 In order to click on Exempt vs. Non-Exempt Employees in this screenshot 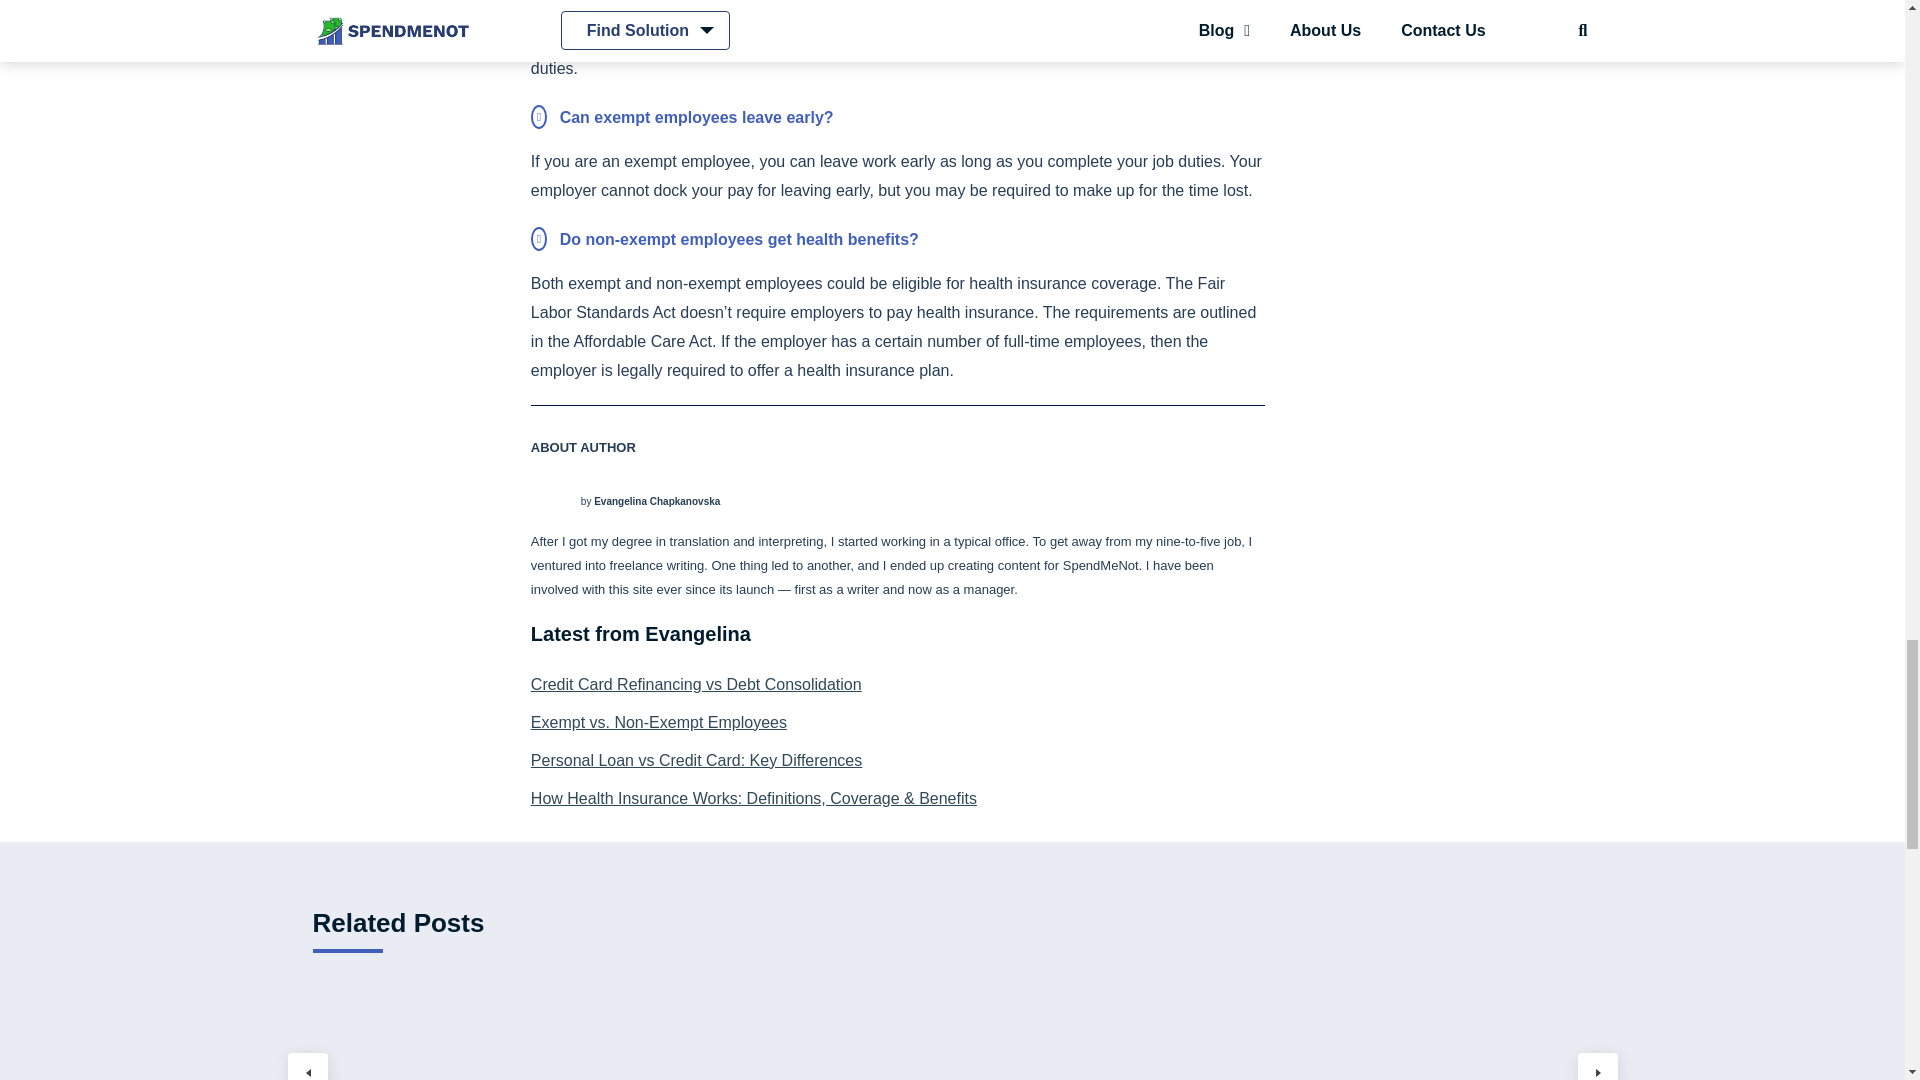, I will do `click(898, 722)`.